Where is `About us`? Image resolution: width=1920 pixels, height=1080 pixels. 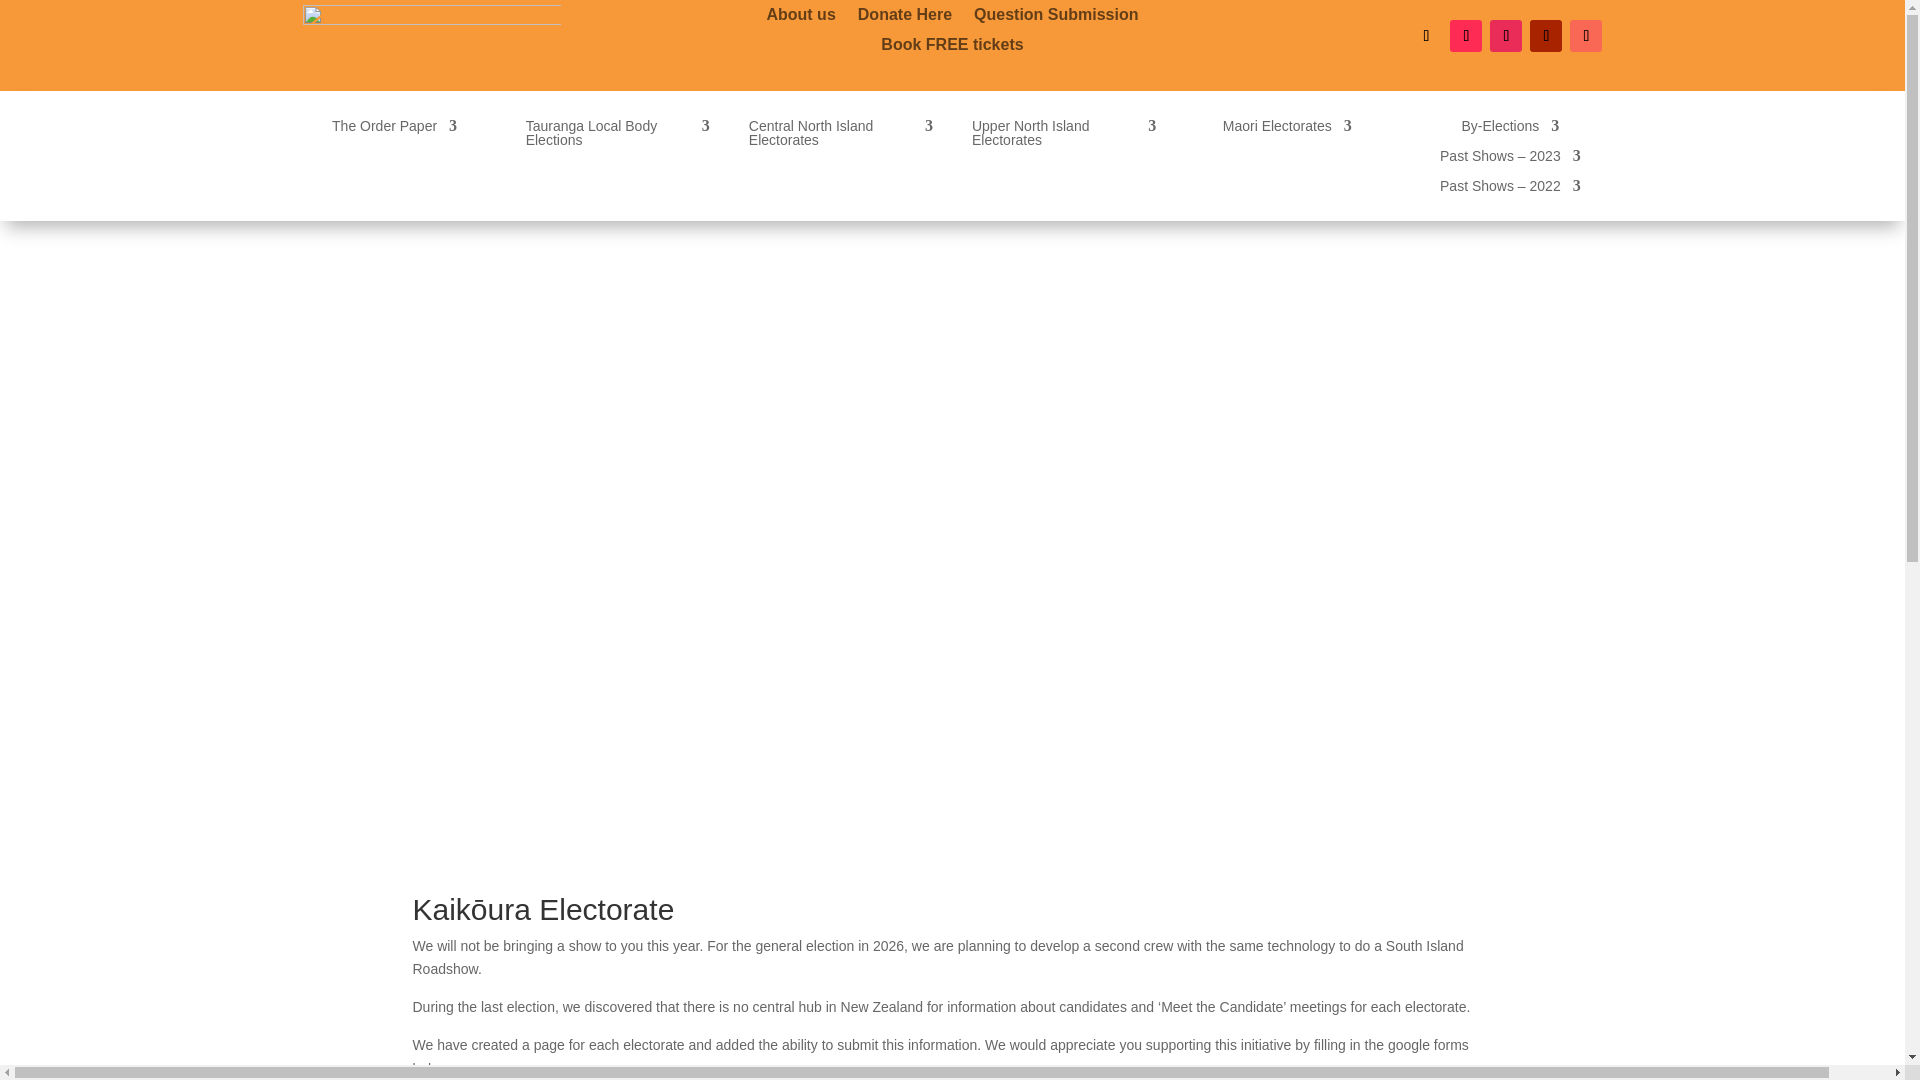 About us is located at coordinates (800, 18).